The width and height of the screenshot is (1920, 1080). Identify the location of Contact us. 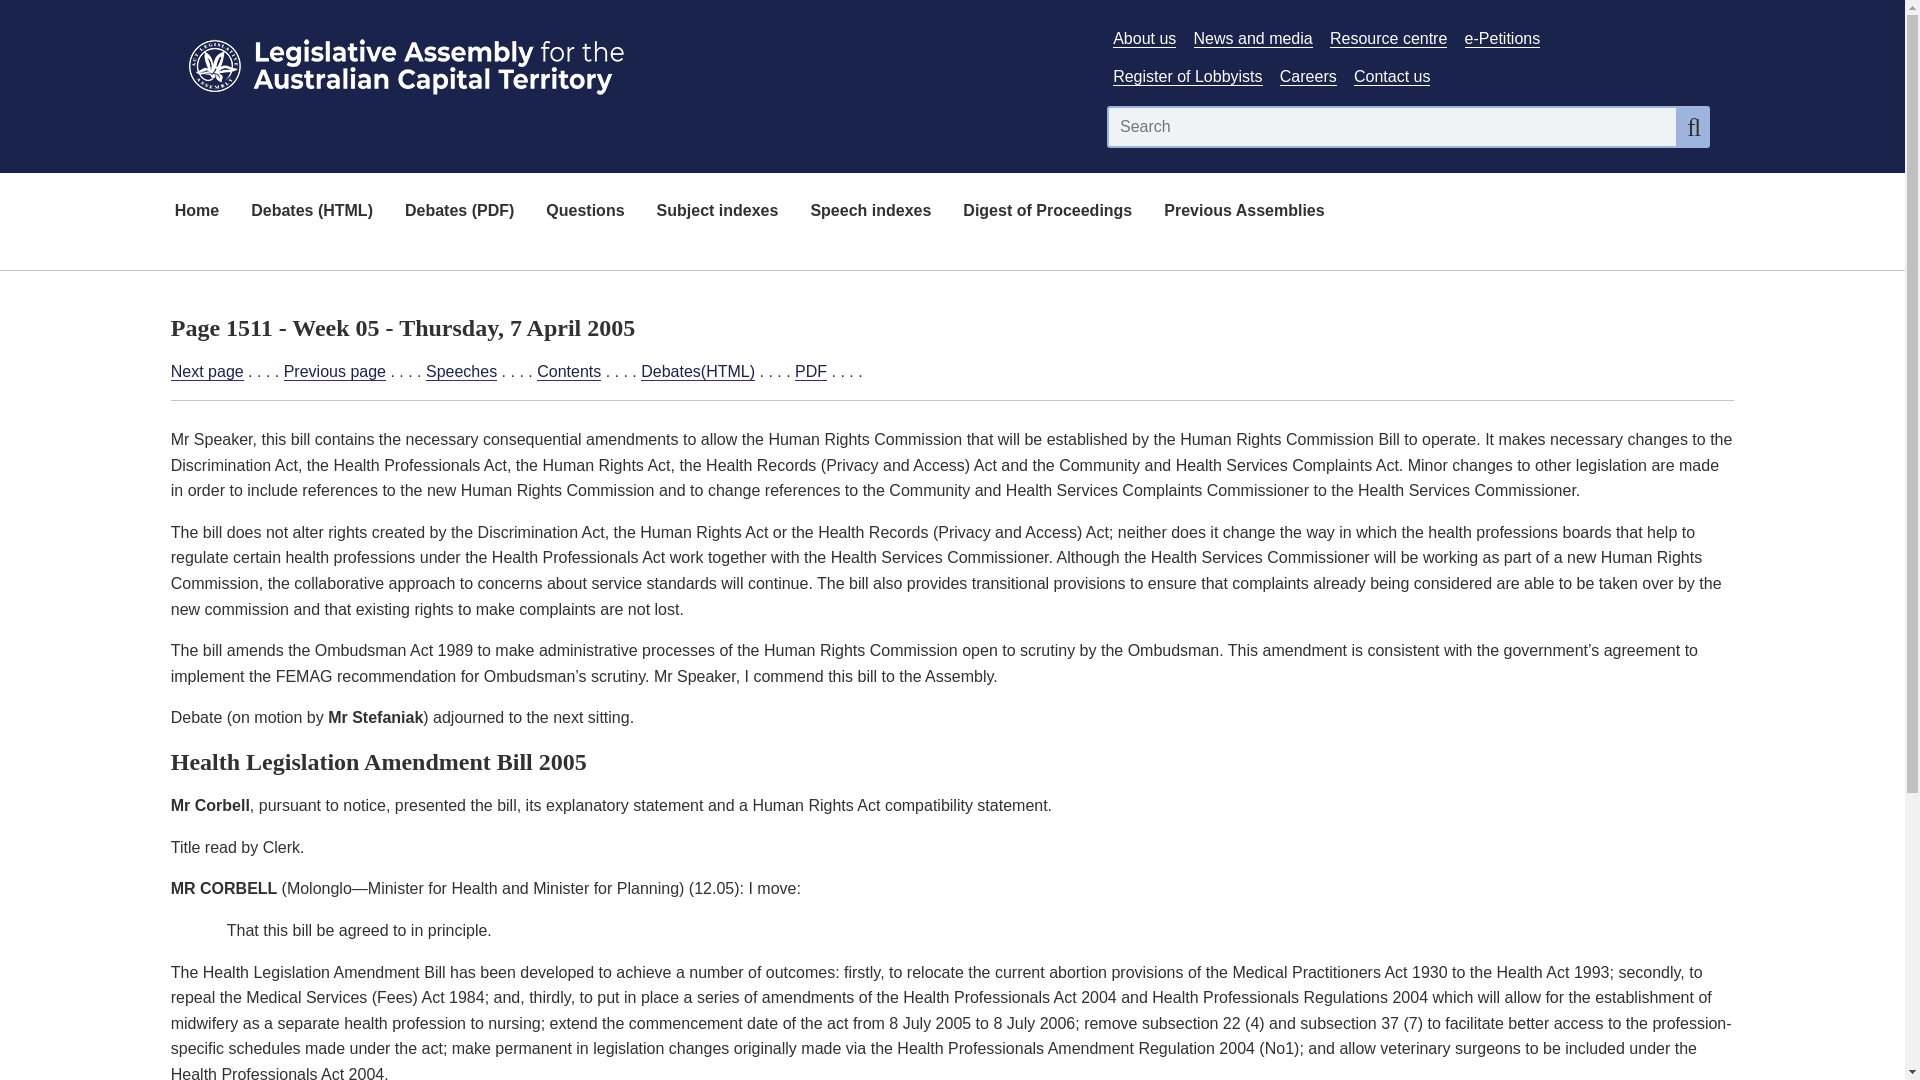
(1392, 77).